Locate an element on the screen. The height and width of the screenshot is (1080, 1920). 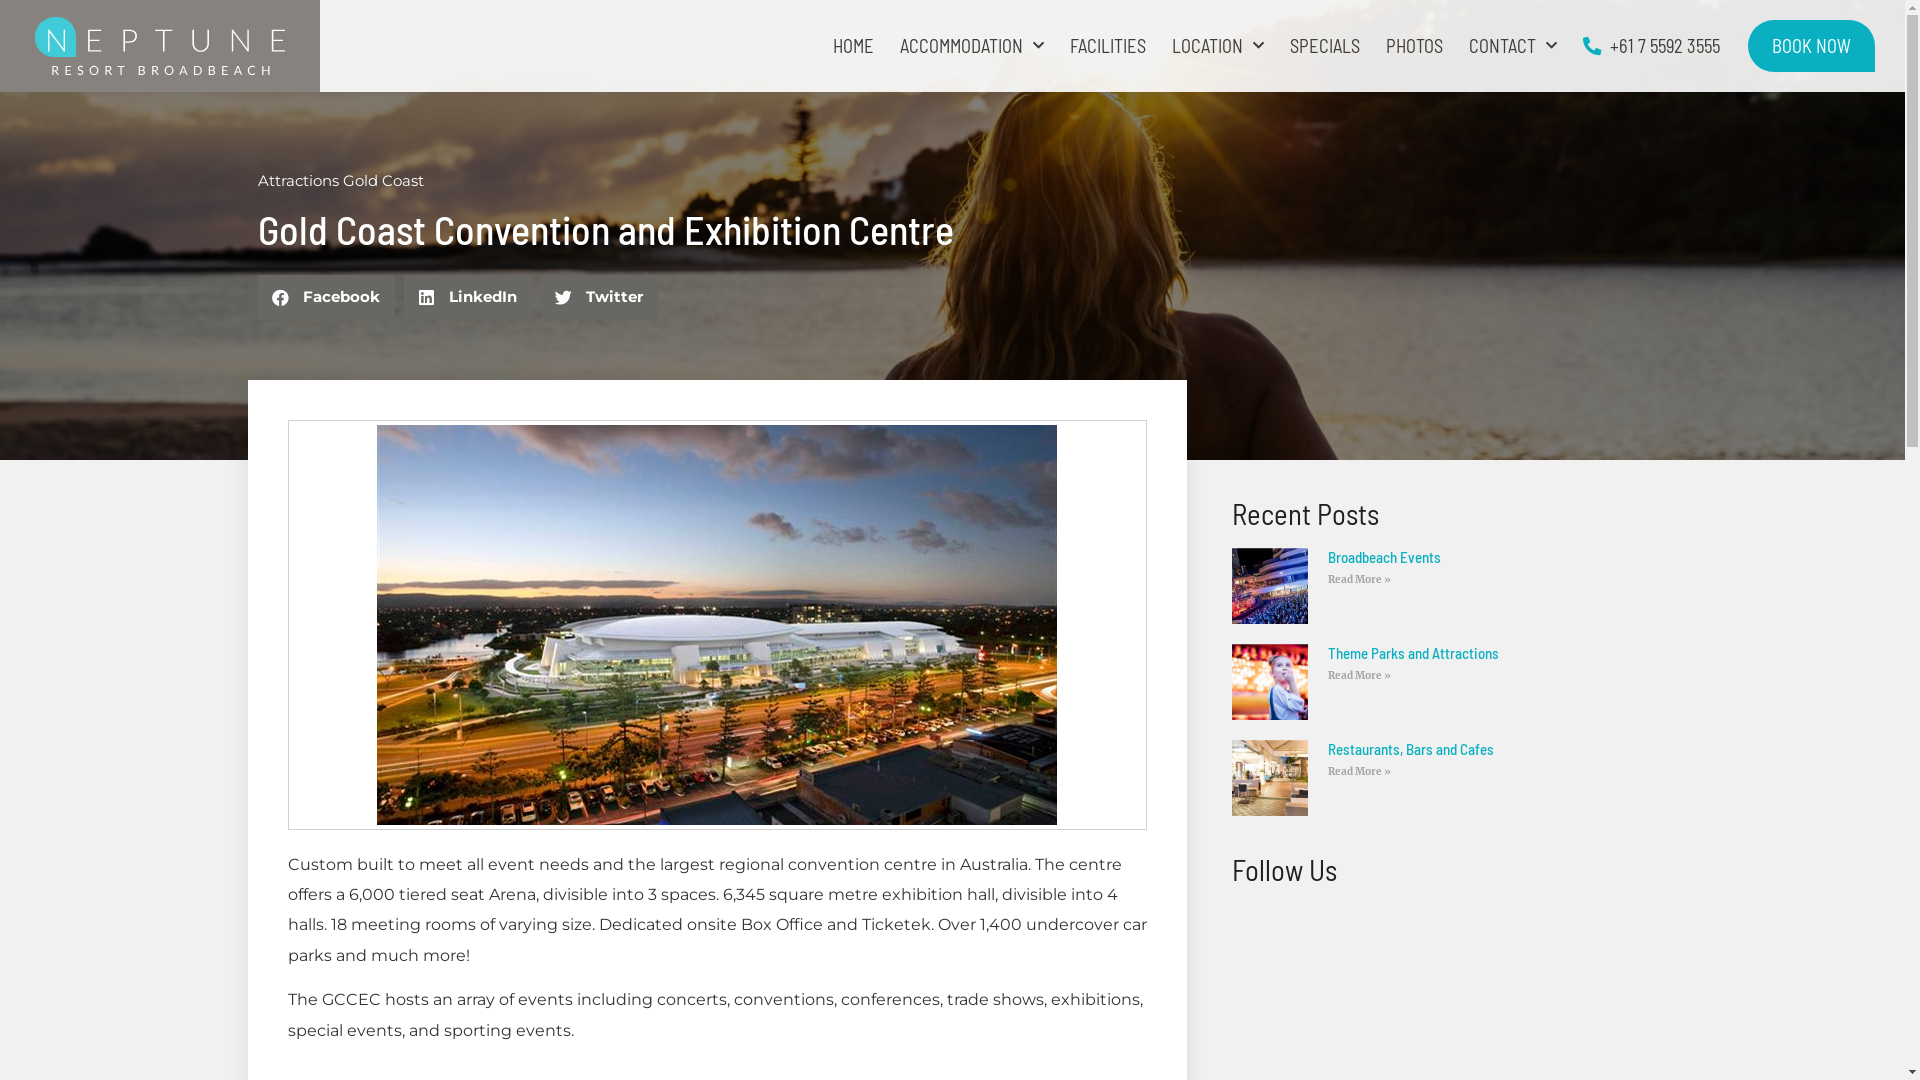
Theme Parks and Attractions is located at coordinates (1414, 653).